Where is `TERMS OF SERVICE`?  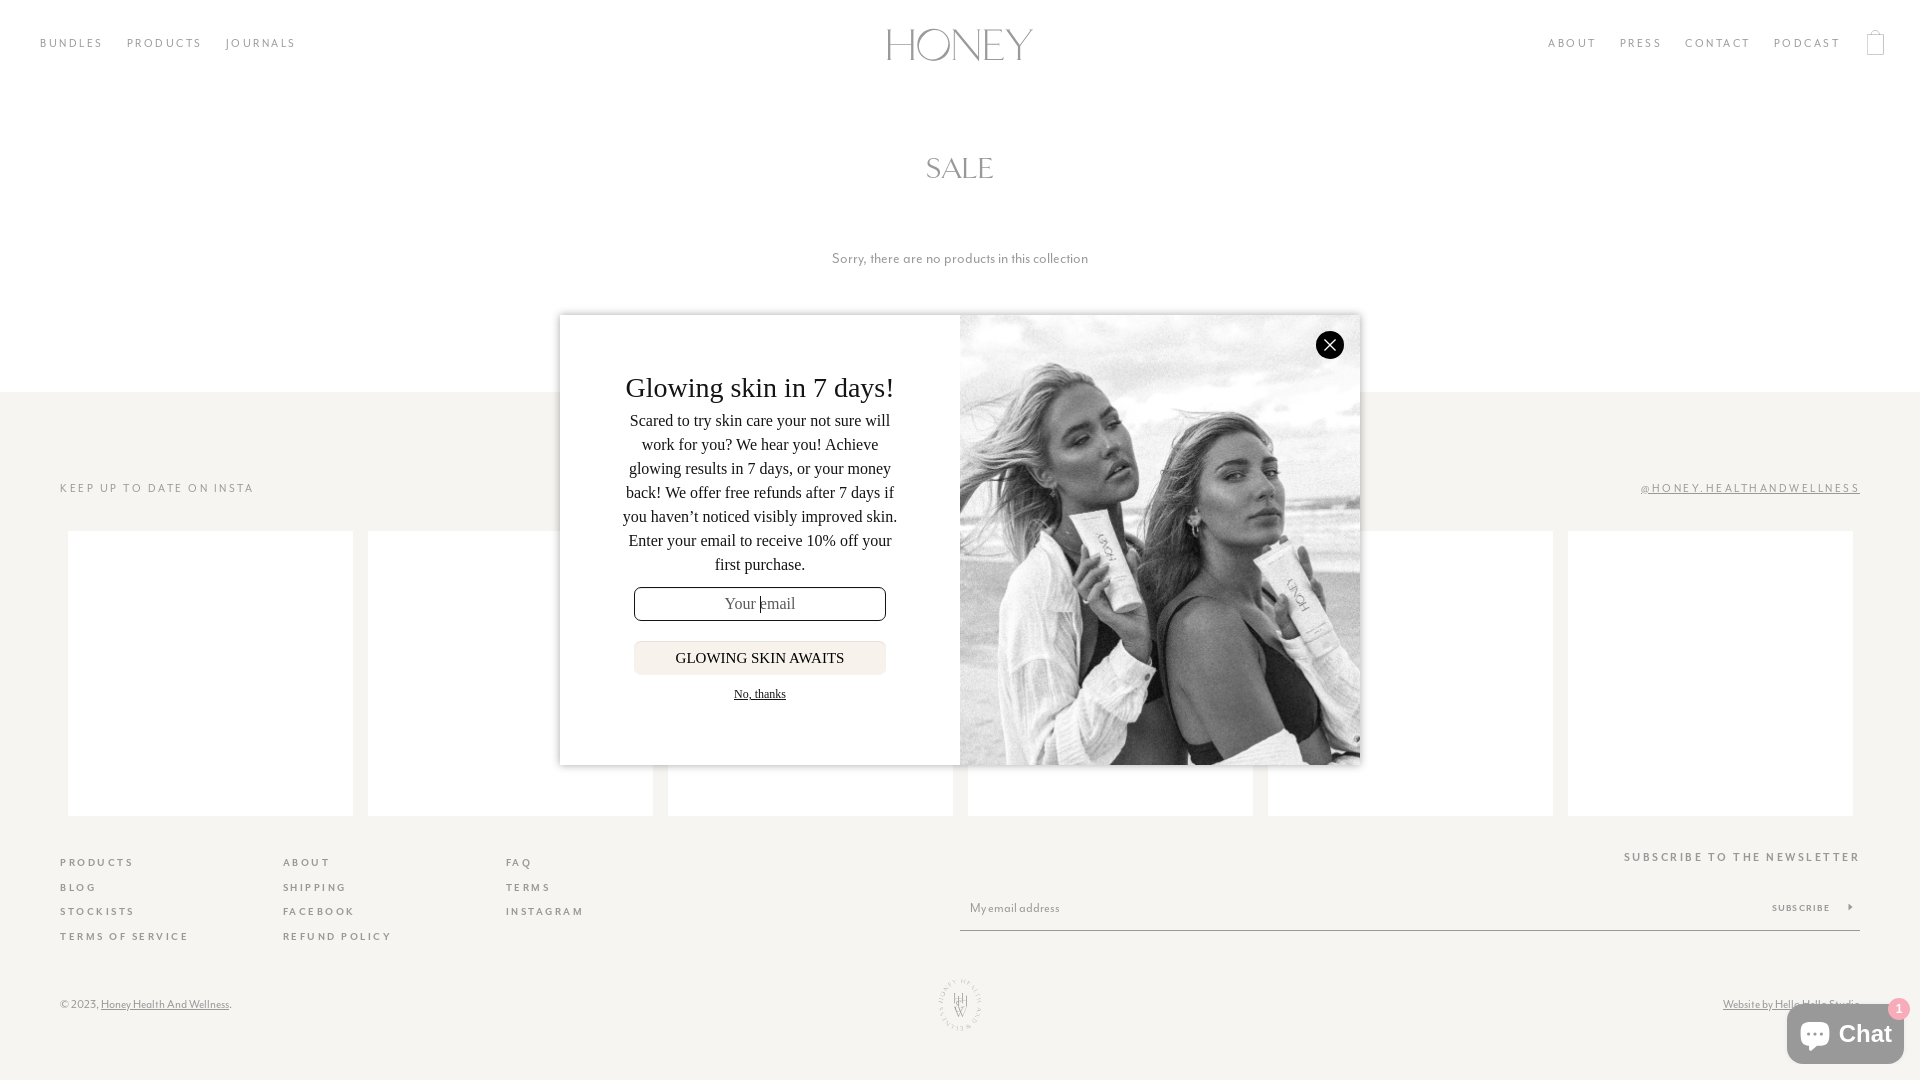
TERMS OF SERVICE is located at coordinates (124, 937).